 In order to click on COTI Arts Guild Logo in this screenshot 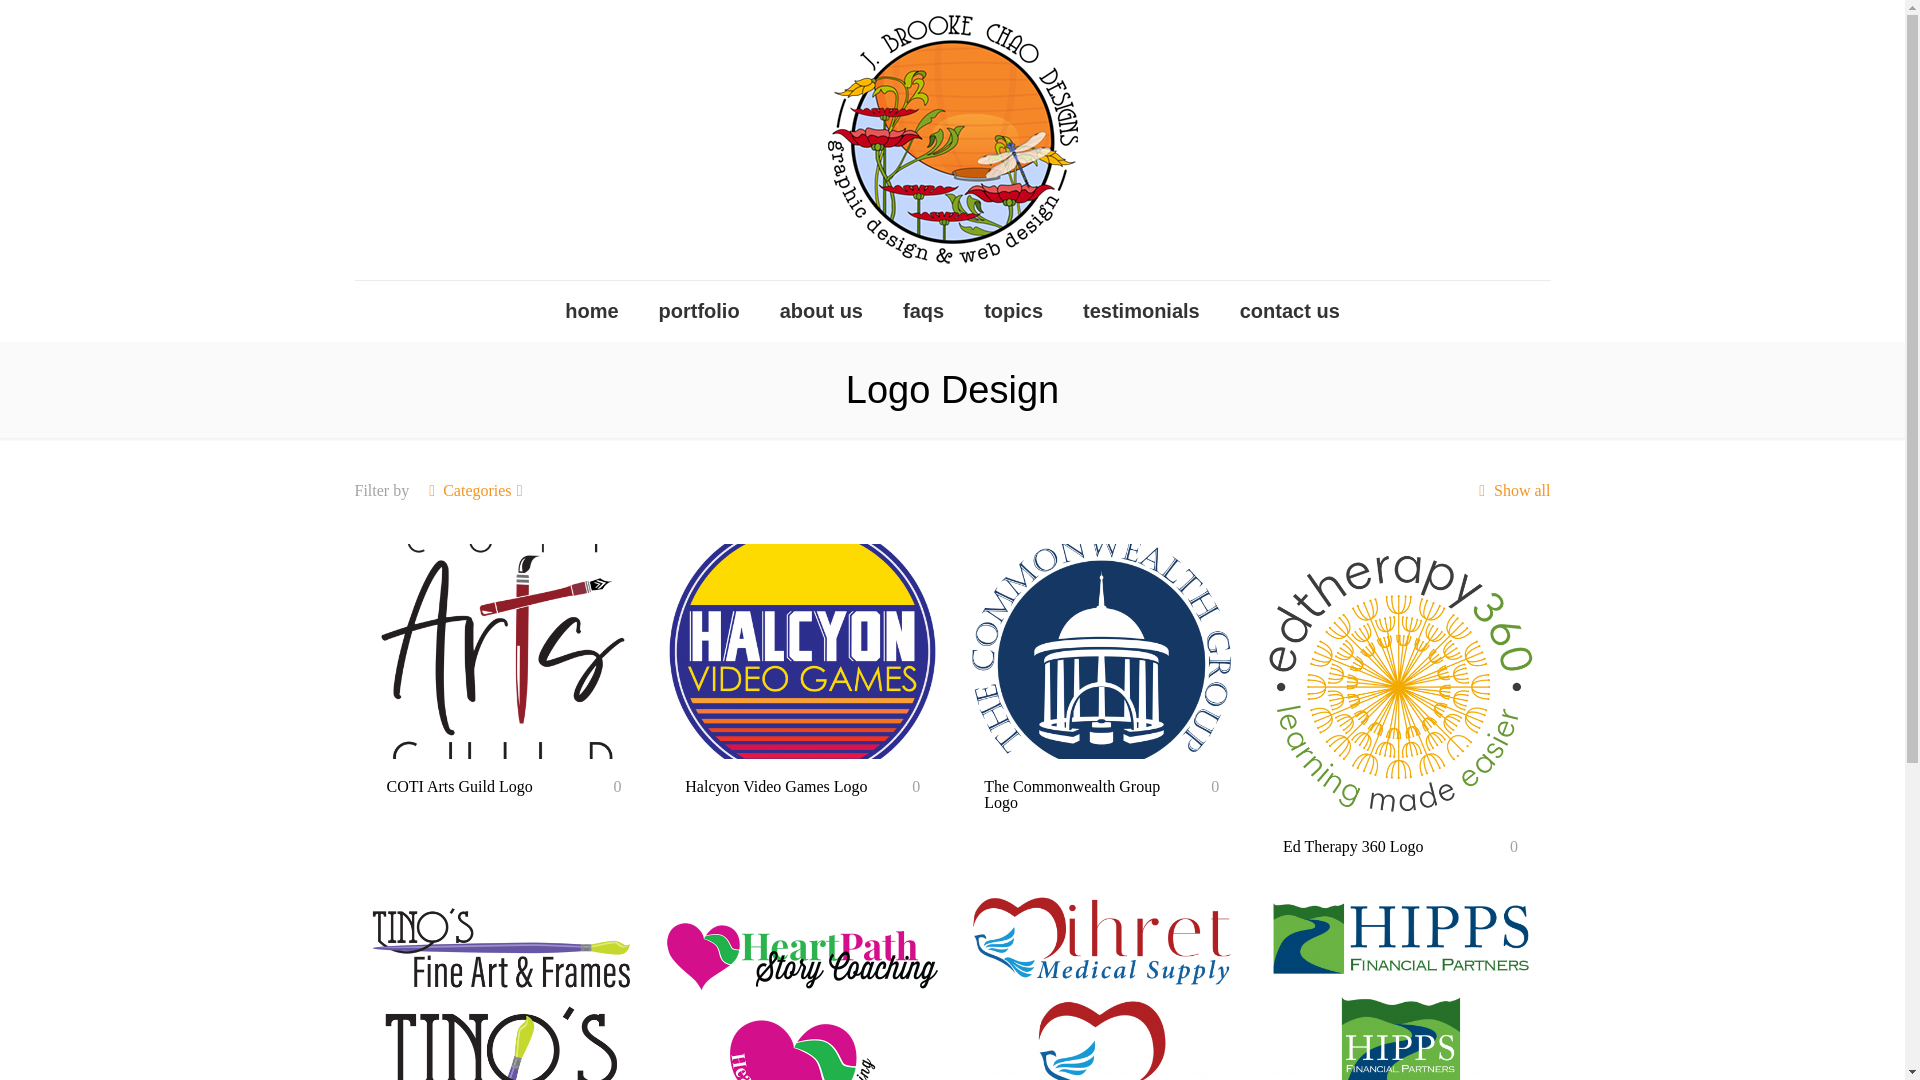, I will do `click(458, 786)`.